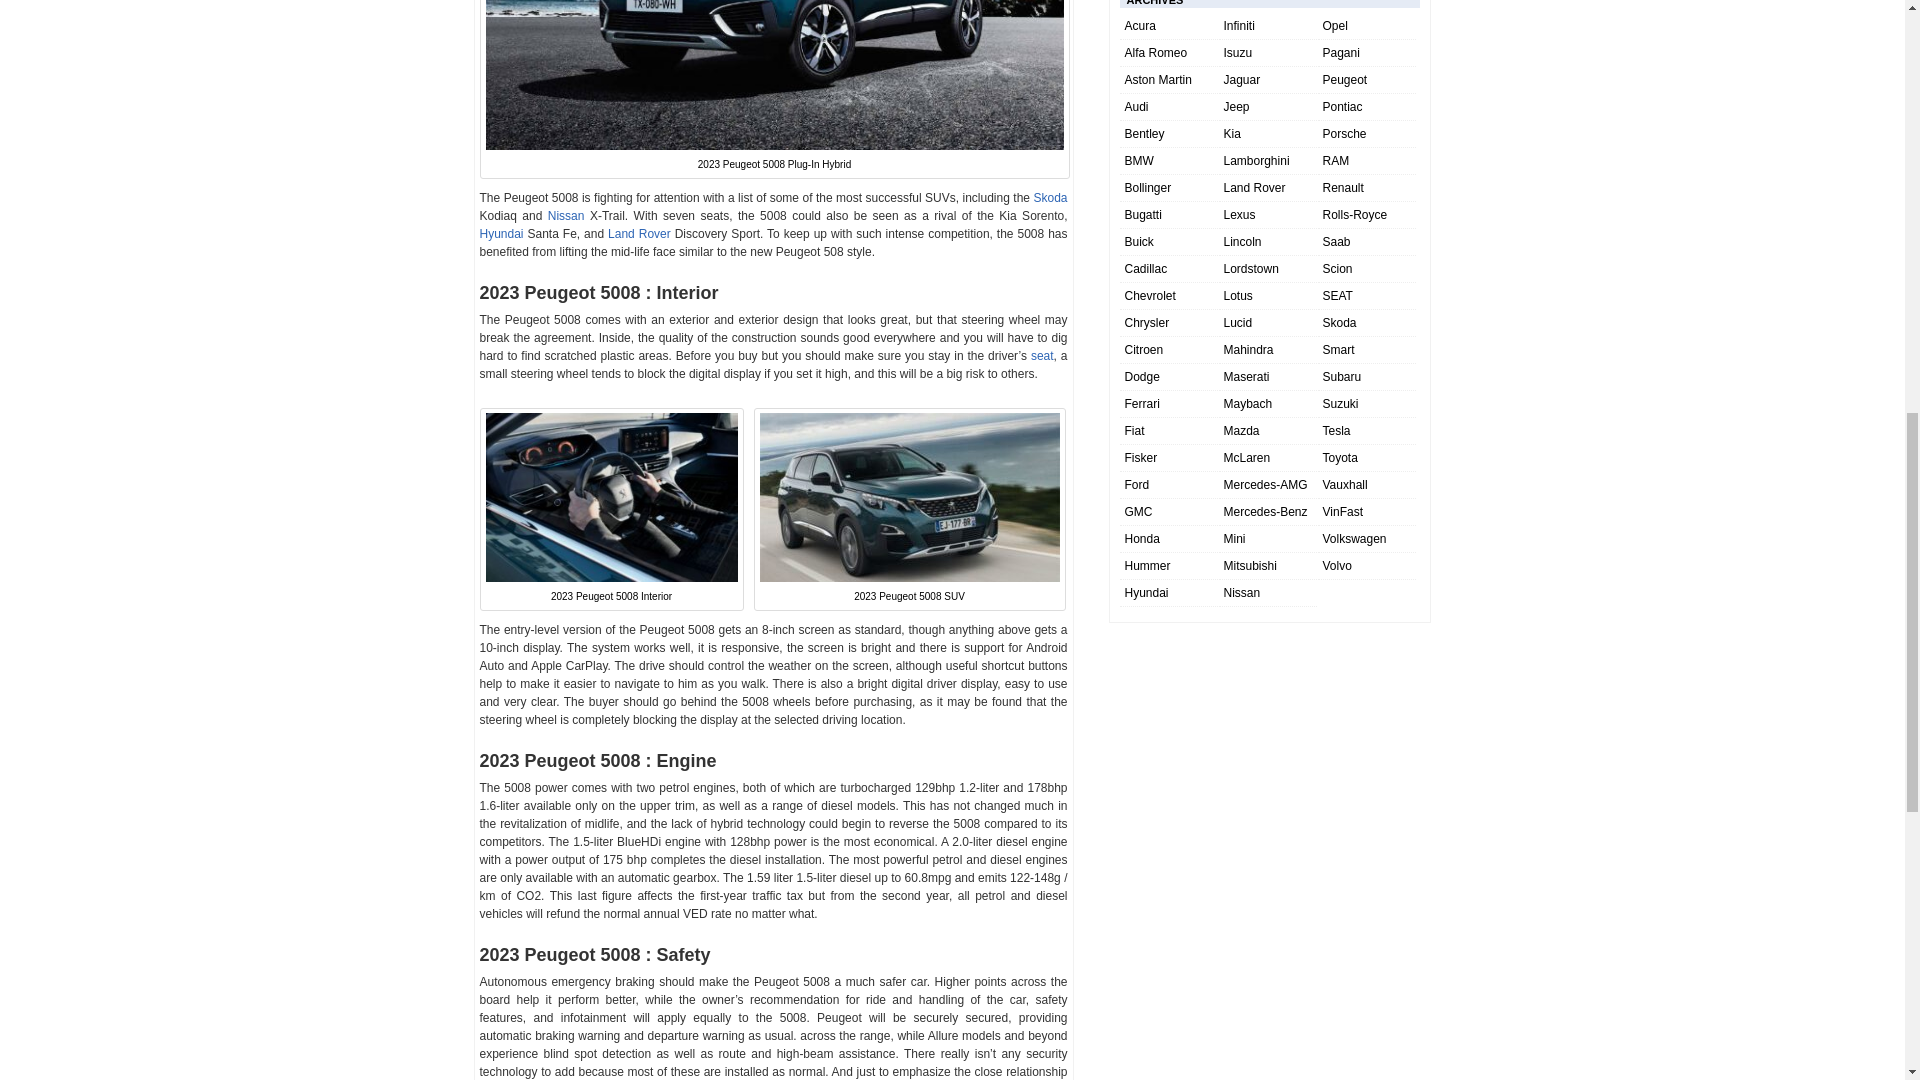 The image size is (1920, 1080). Describe the element at coordinates (566, 216) in the screenshot. I see `Nissan` at that location.